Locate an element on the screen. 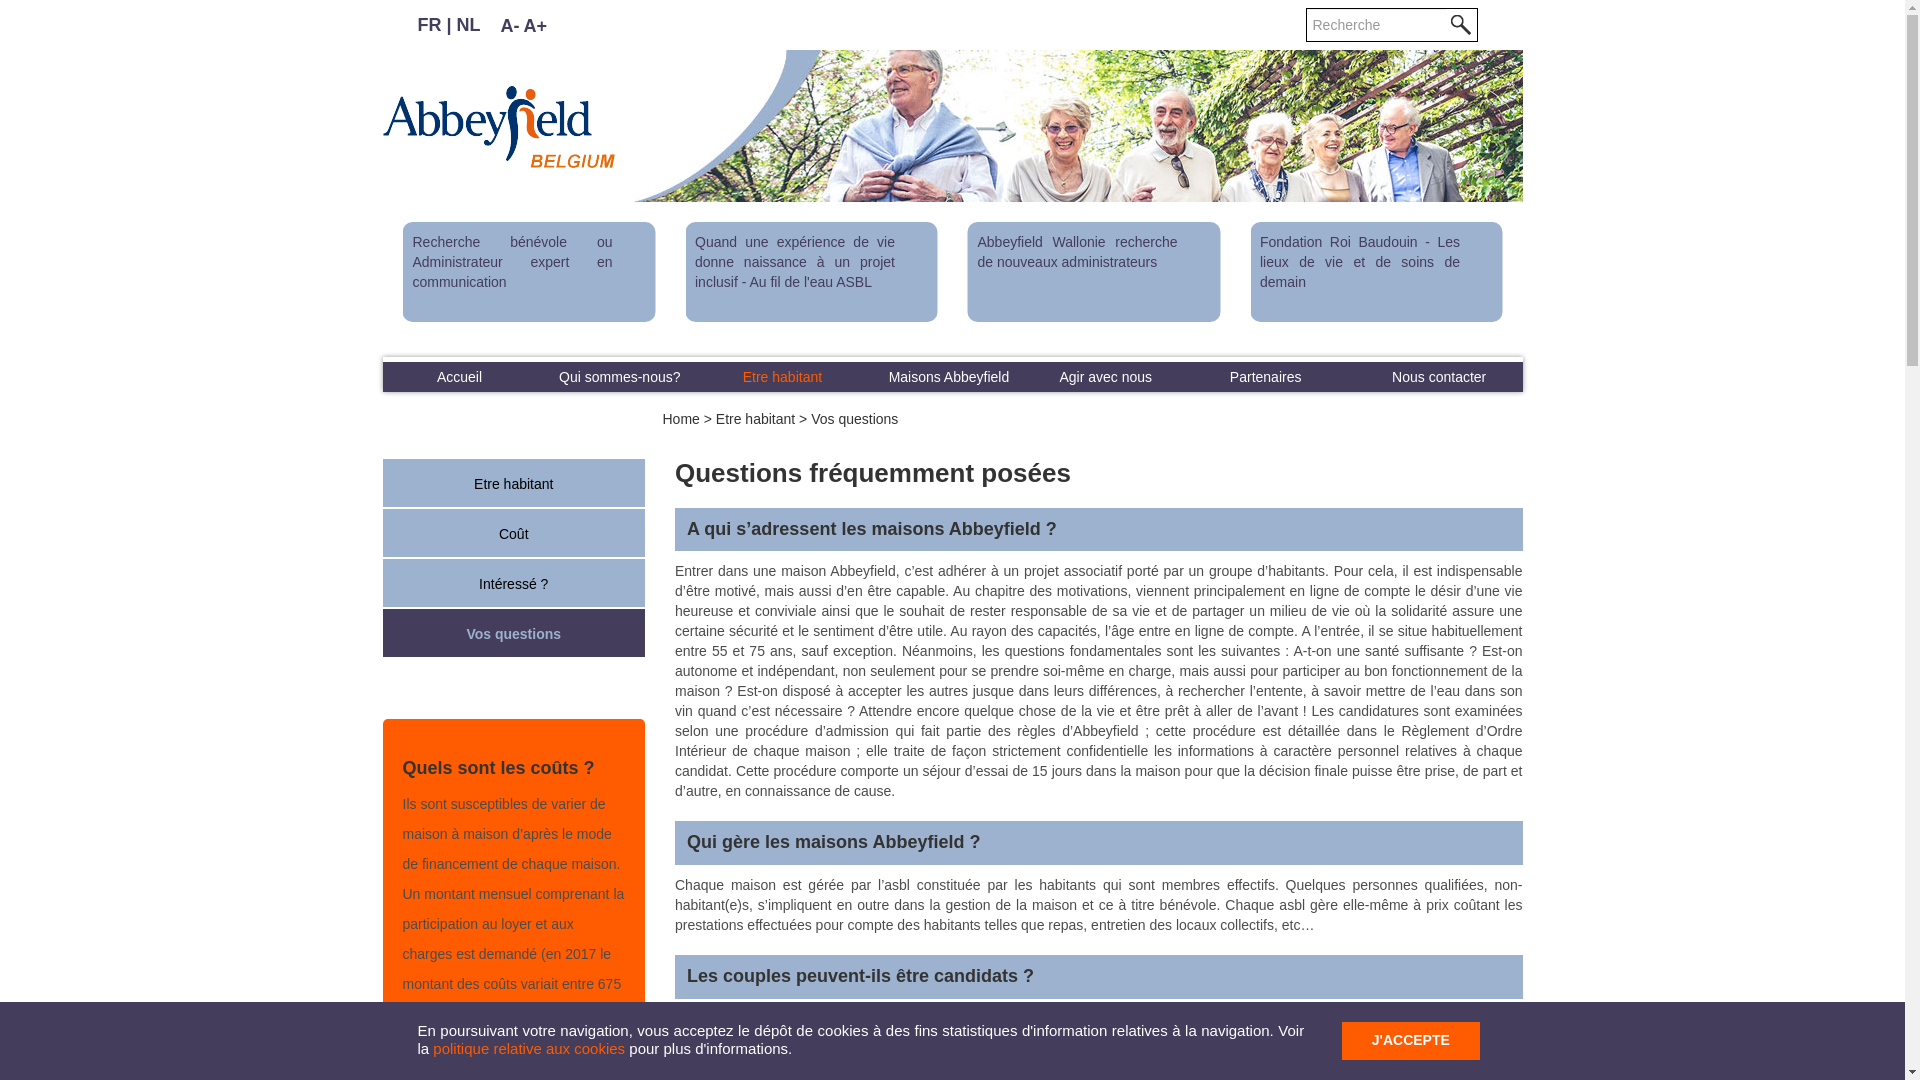  A+ is located at coordinates (535, 26).